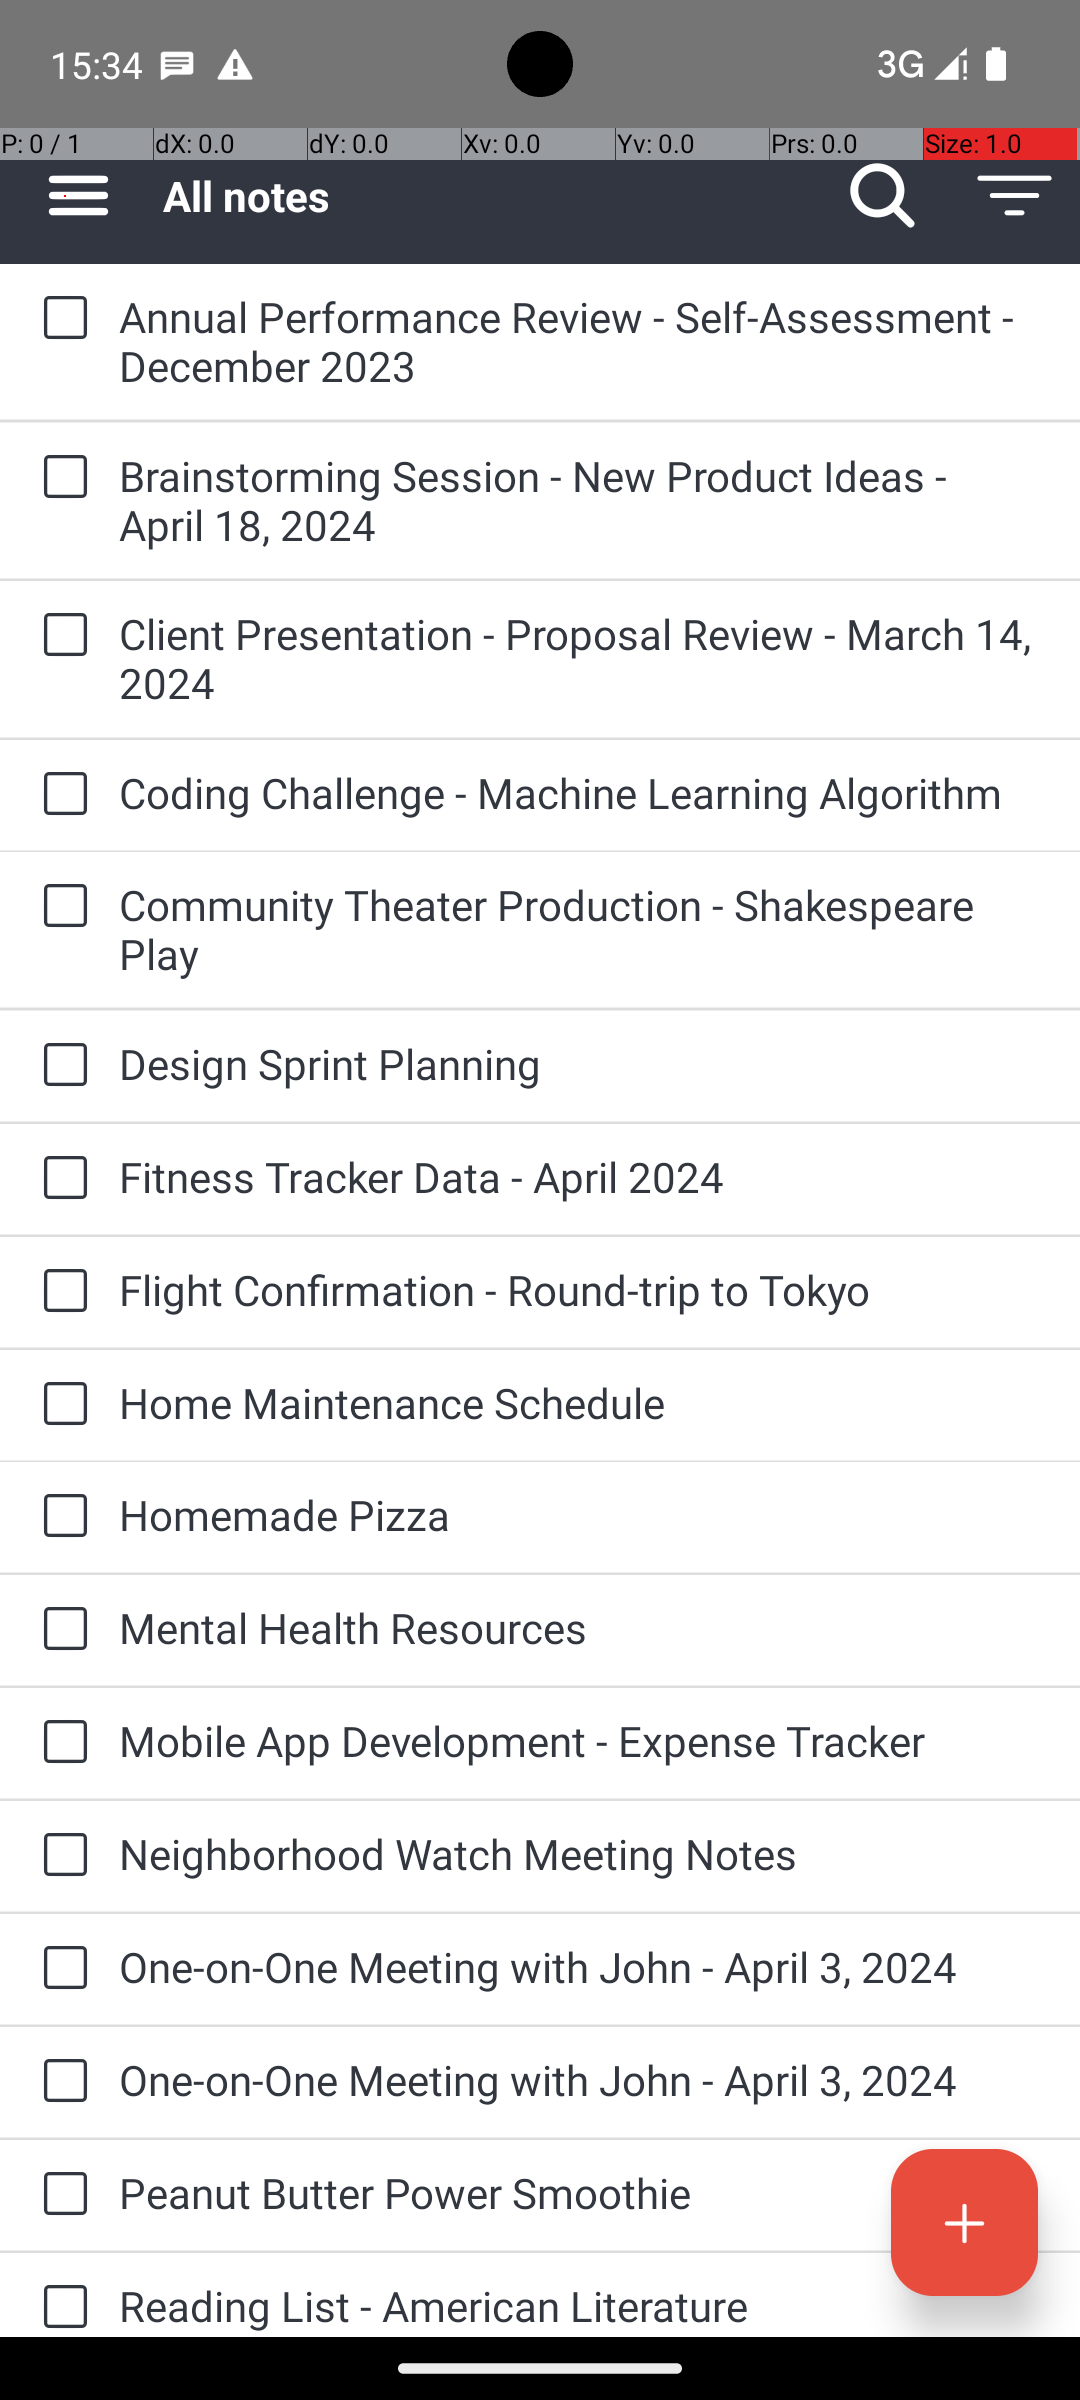  Describe the element at coordinates (580, 1176) in the screenshot. I see `Fitness Tracker Data - April 2024` at that location.